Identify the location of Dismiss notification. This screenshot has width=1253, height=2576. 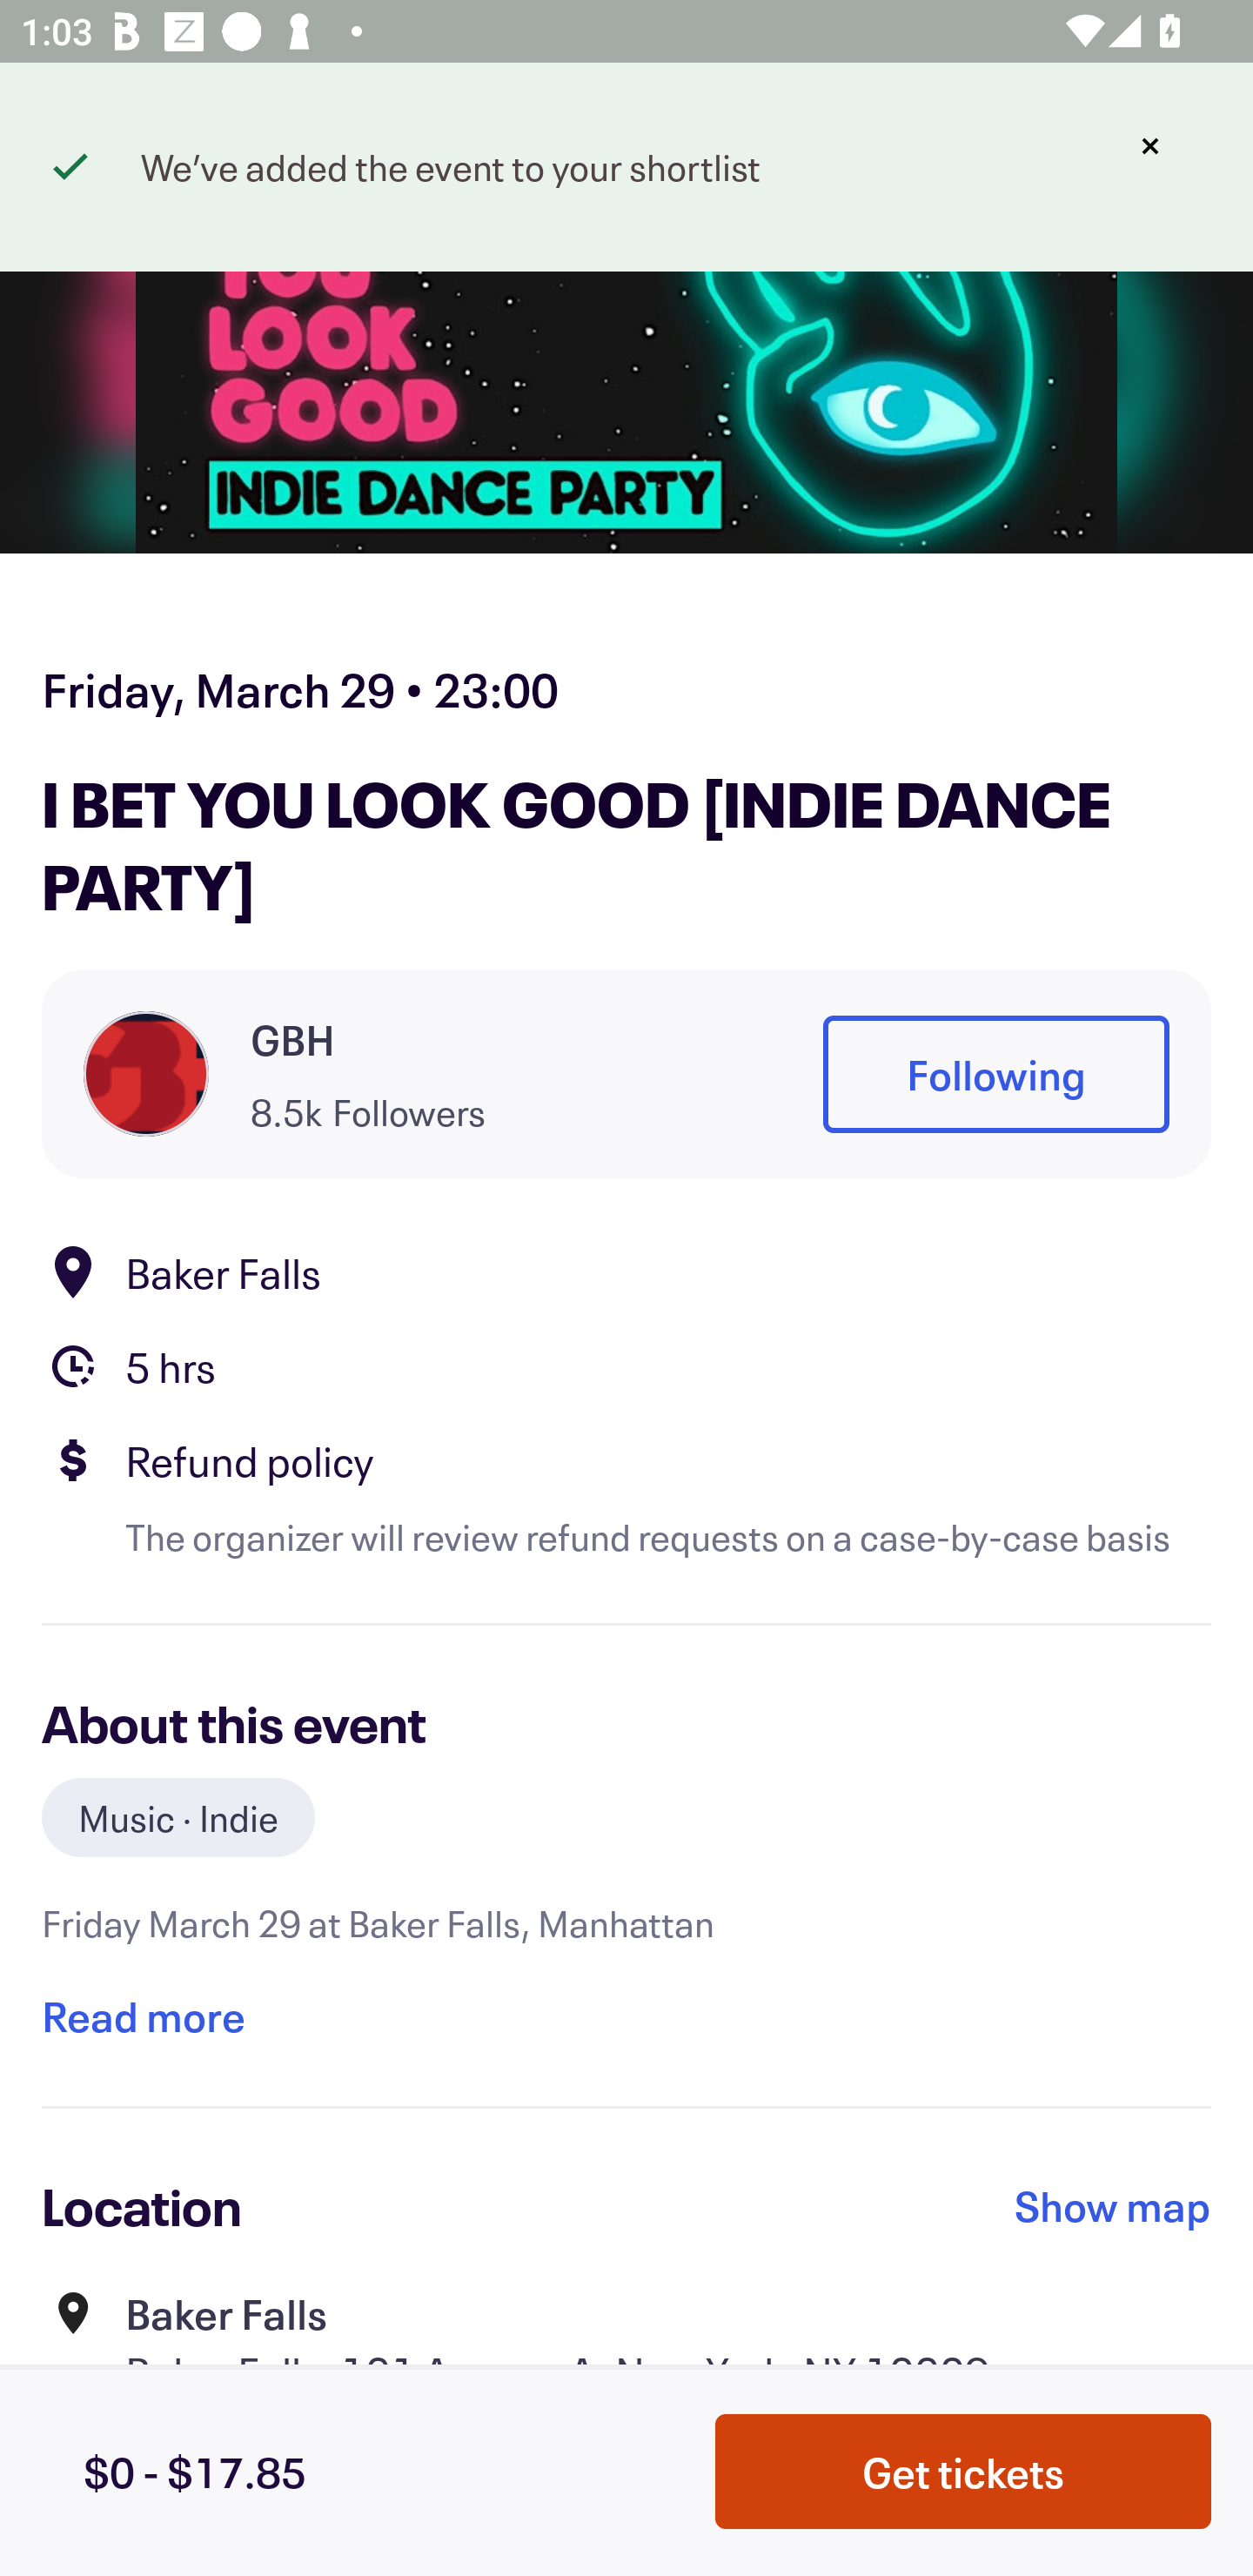
(1150, 146).